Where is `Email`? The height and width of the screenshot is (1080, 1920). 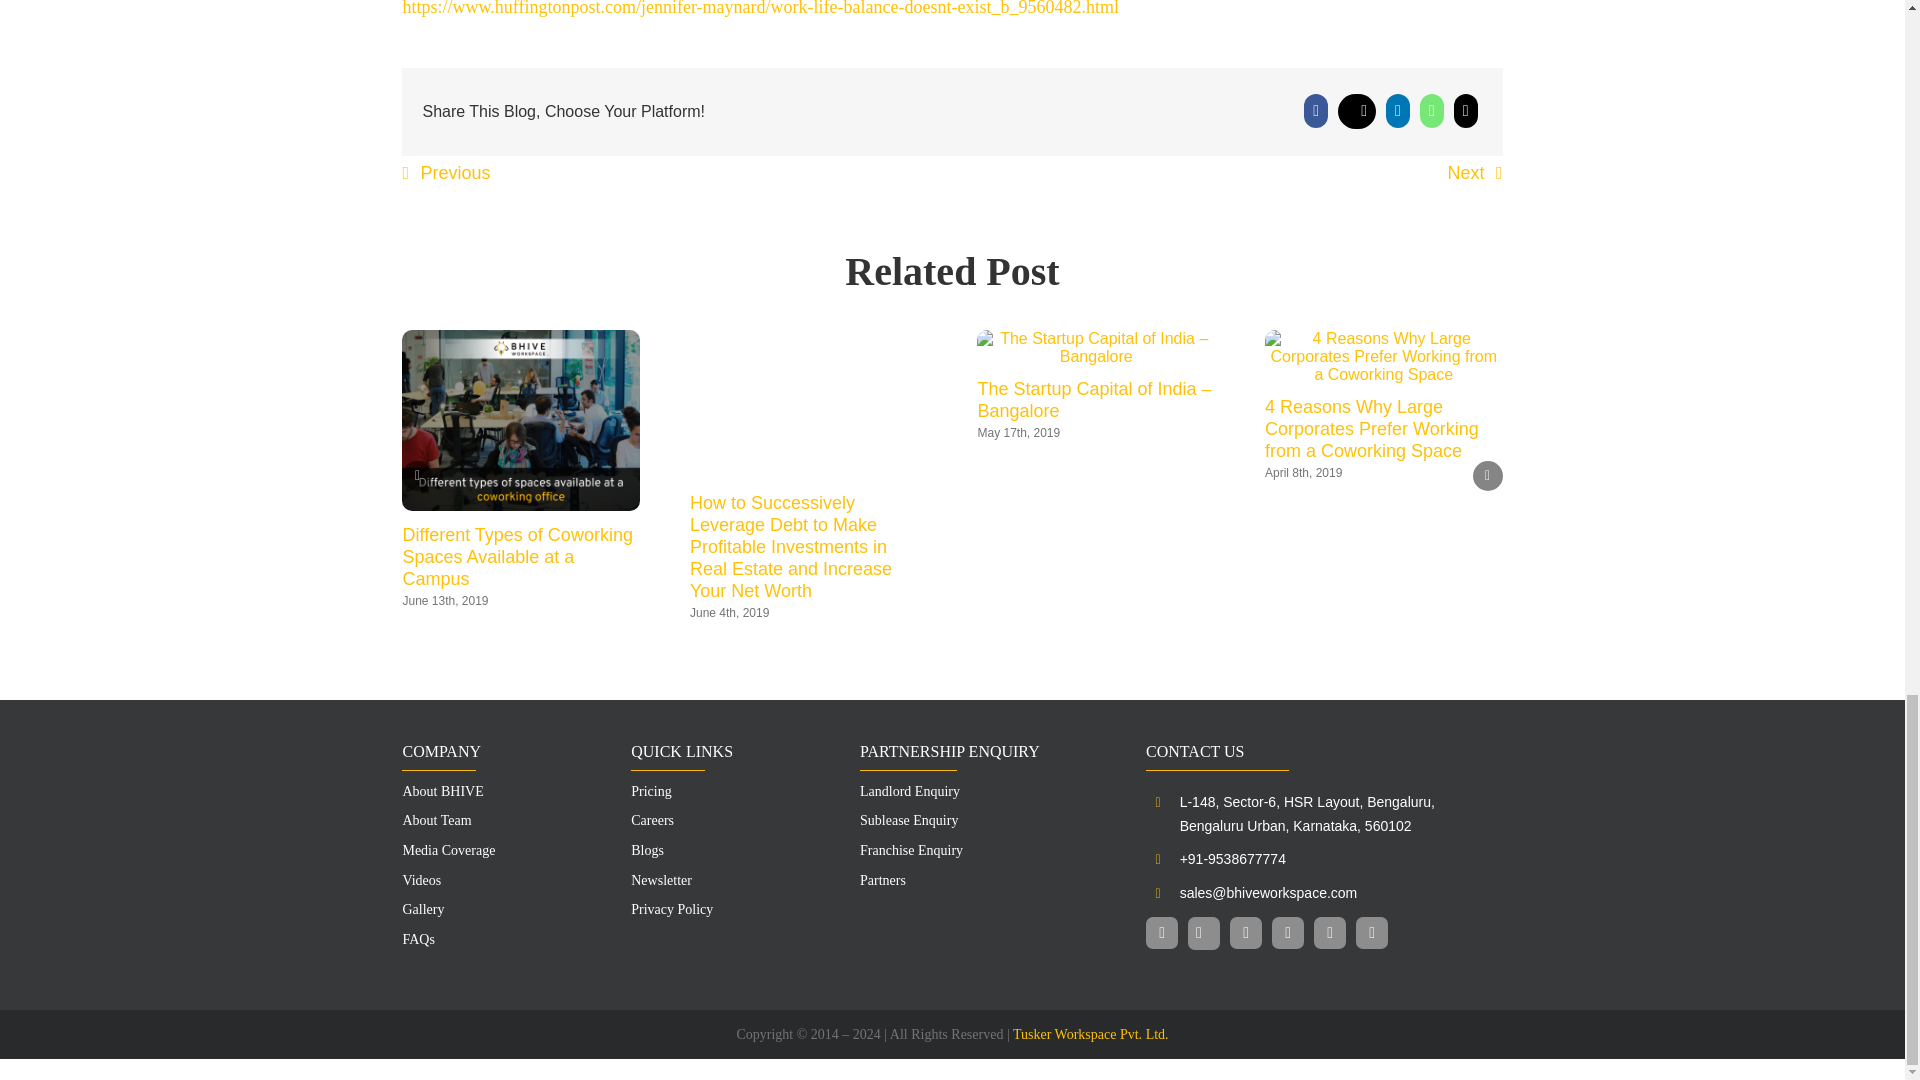
Email is located at coordinates (1466, 110).